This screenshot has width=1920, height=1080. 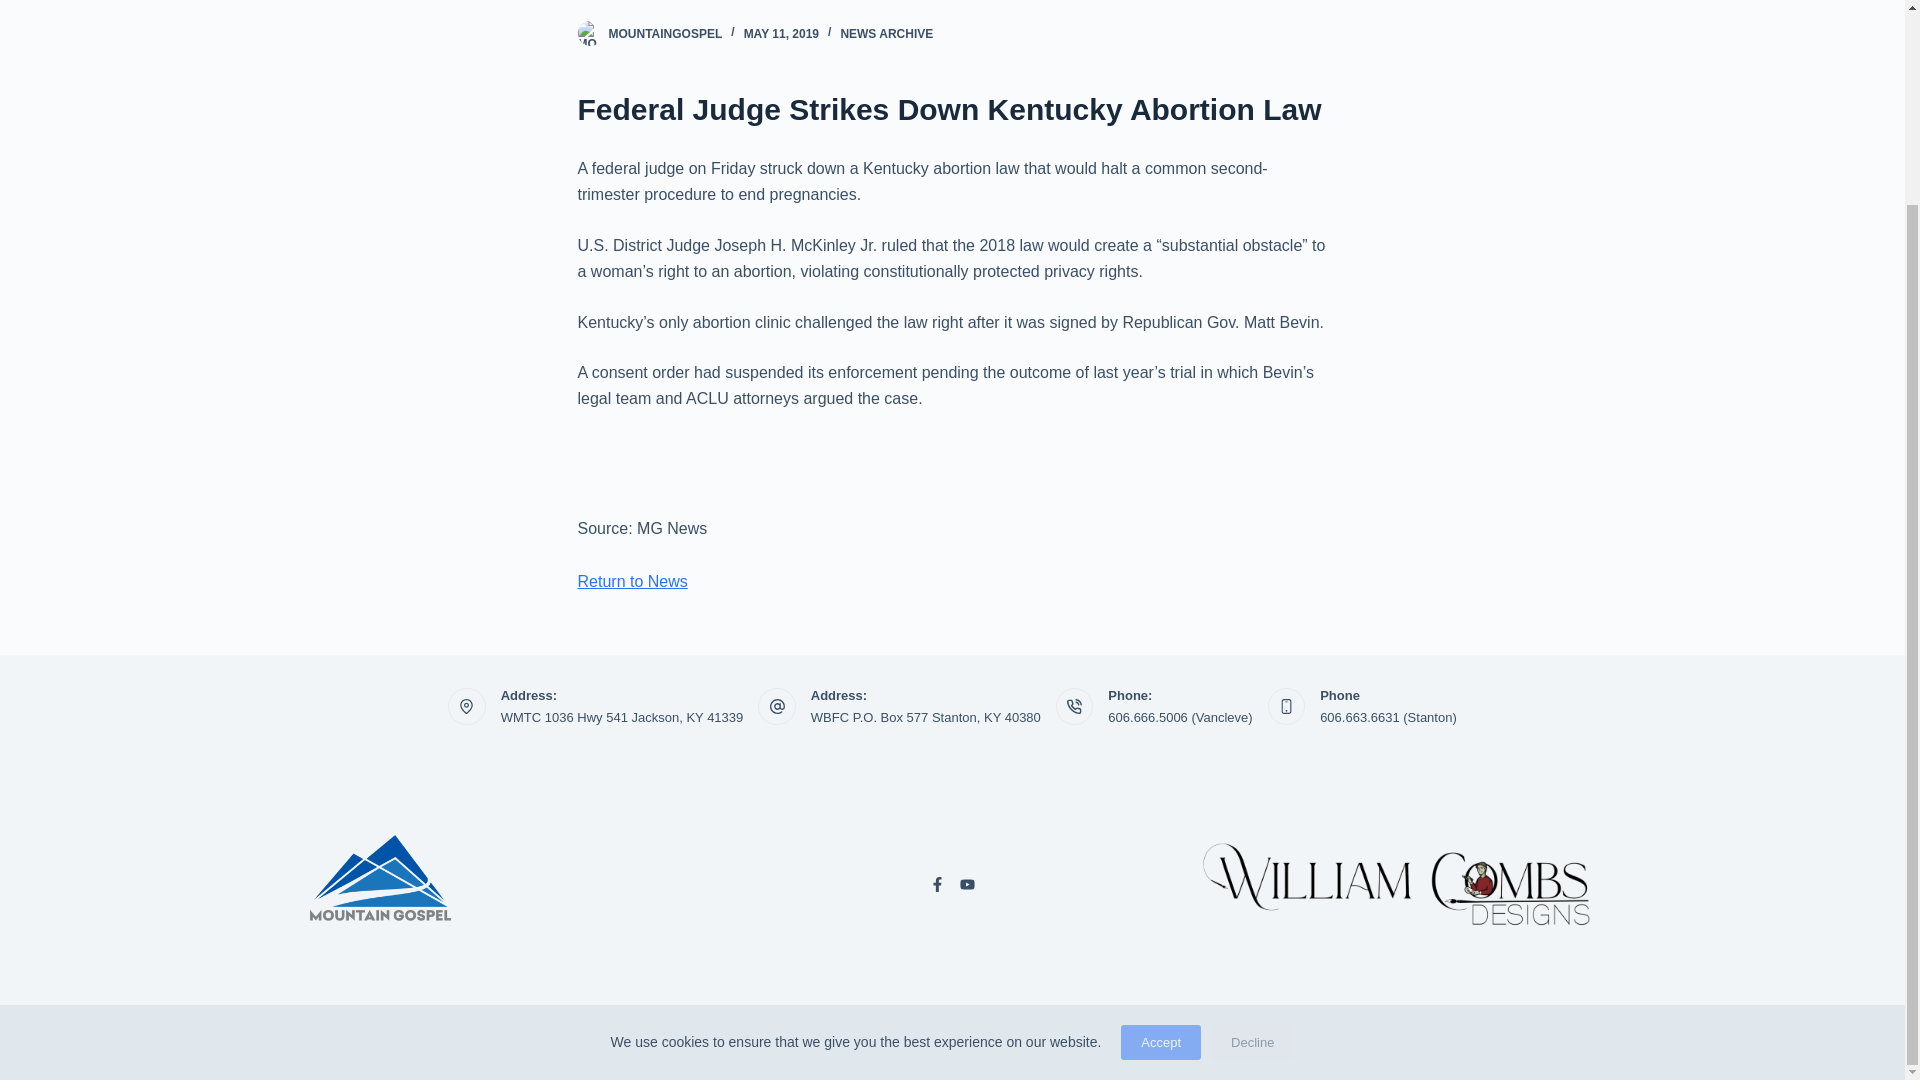 What do you see at coordinates (886, 34) in the screenshot?
I see `NEWS ARCHIVE` at bounding box center [886, 34].